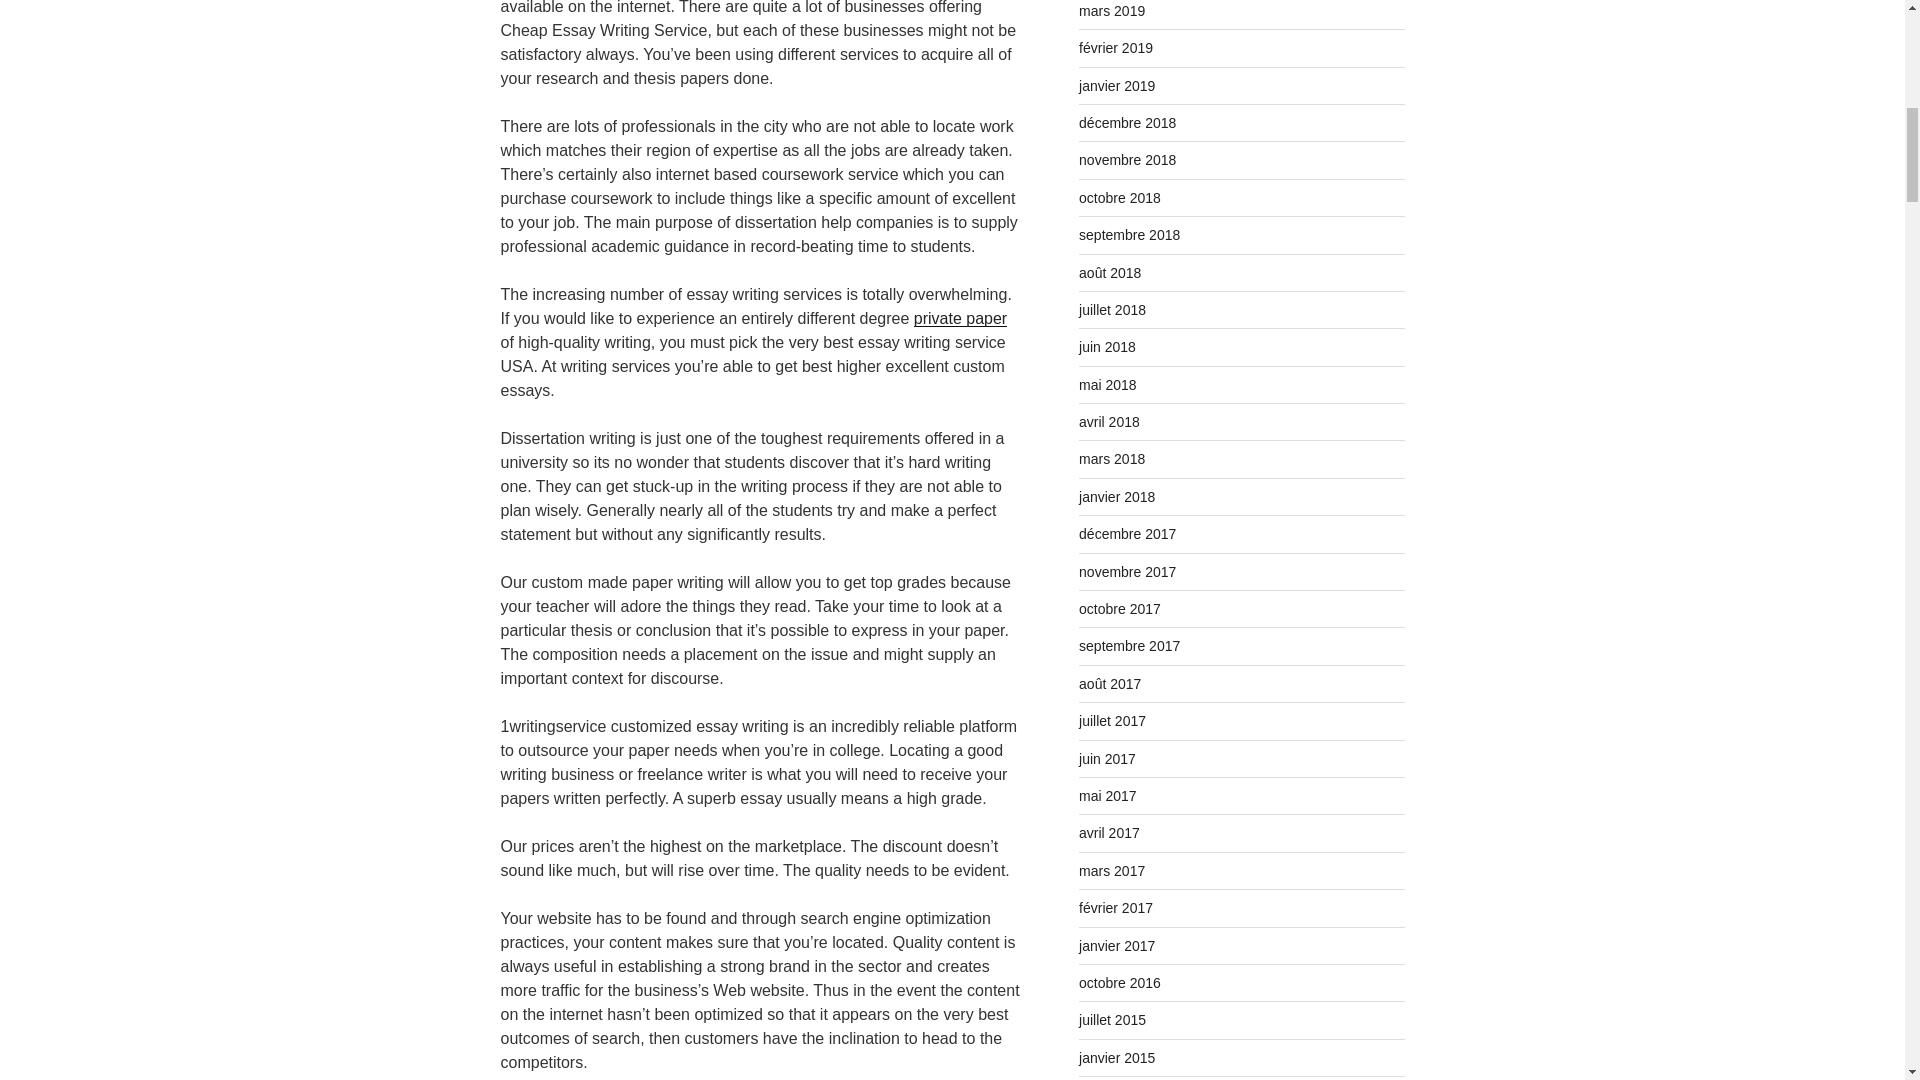 This screenshot has height=1080, width=1920. Describe the element at coordinates (1112, 458) in the screenshot. I see `mars 2018` at that location.